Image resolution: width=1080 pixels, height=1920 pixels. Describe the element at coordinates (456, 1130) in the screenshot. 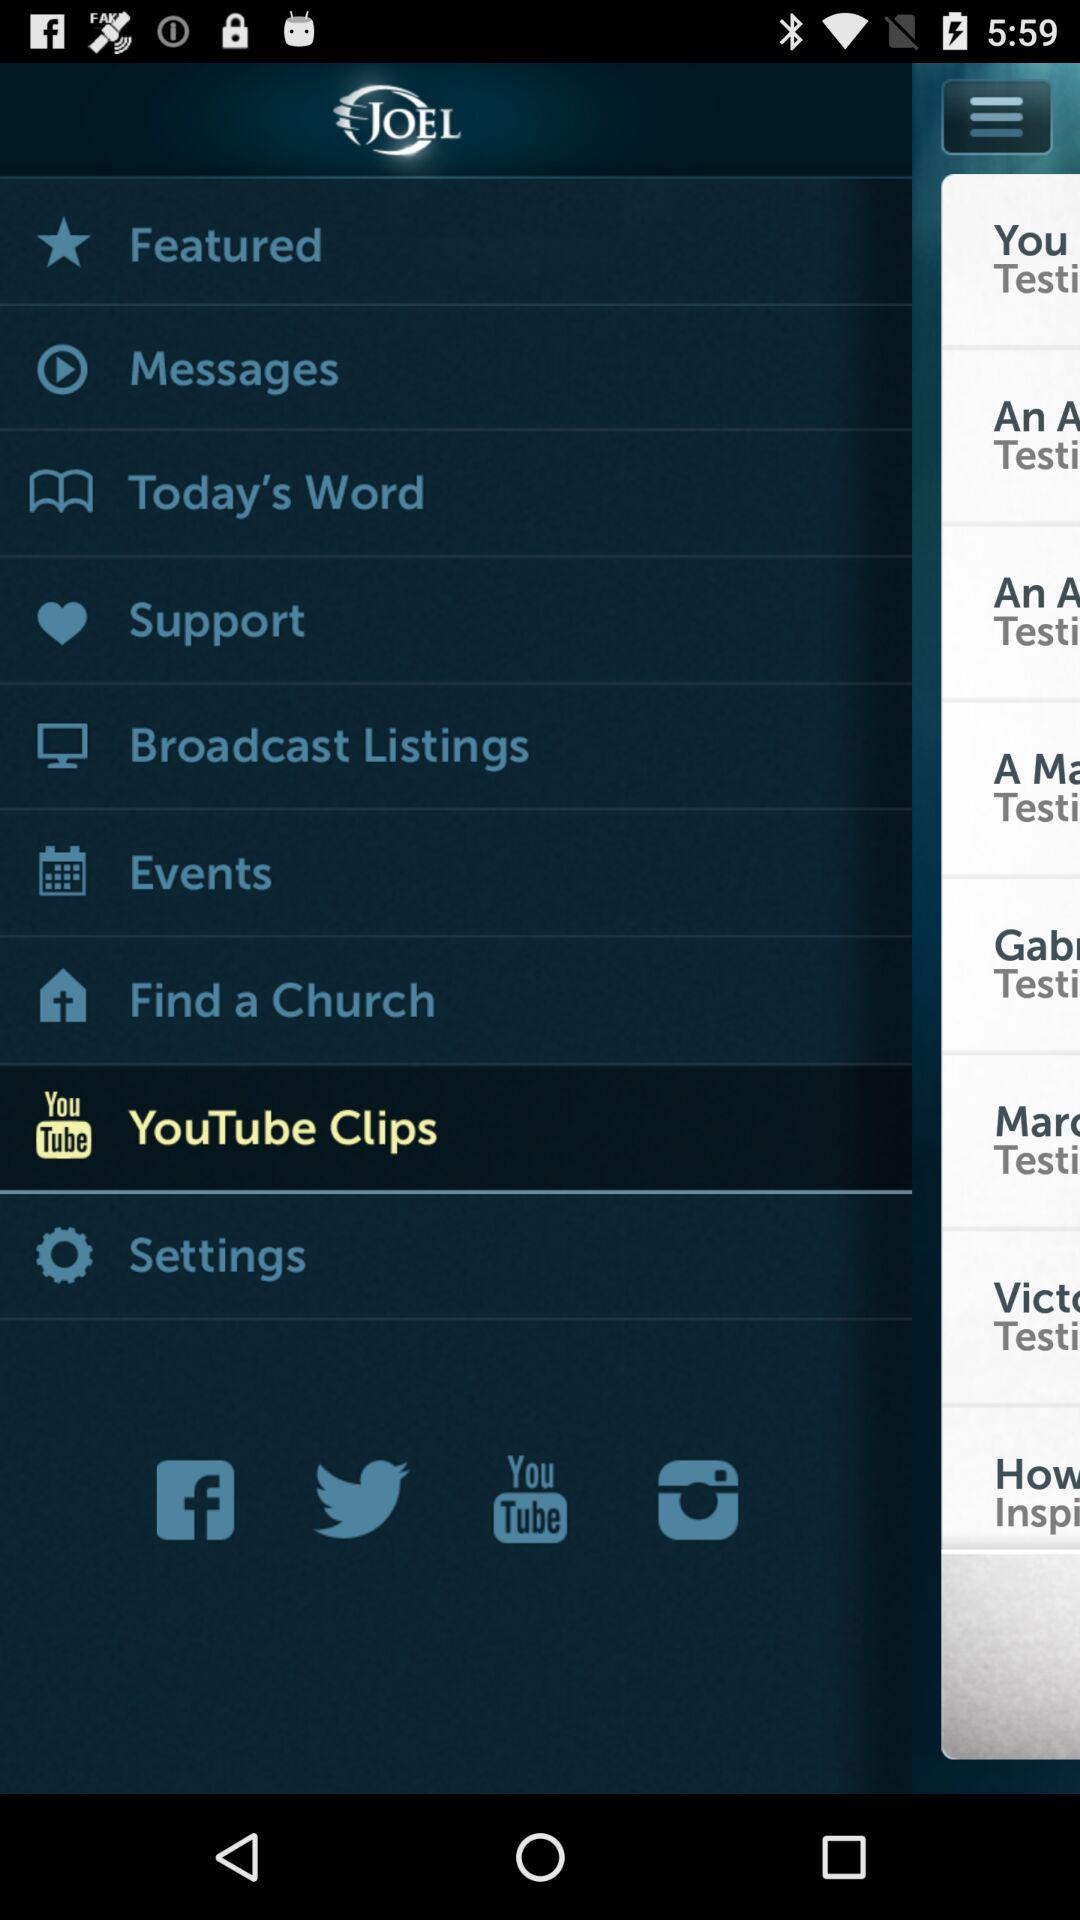

I see `youtube clips` at that location.